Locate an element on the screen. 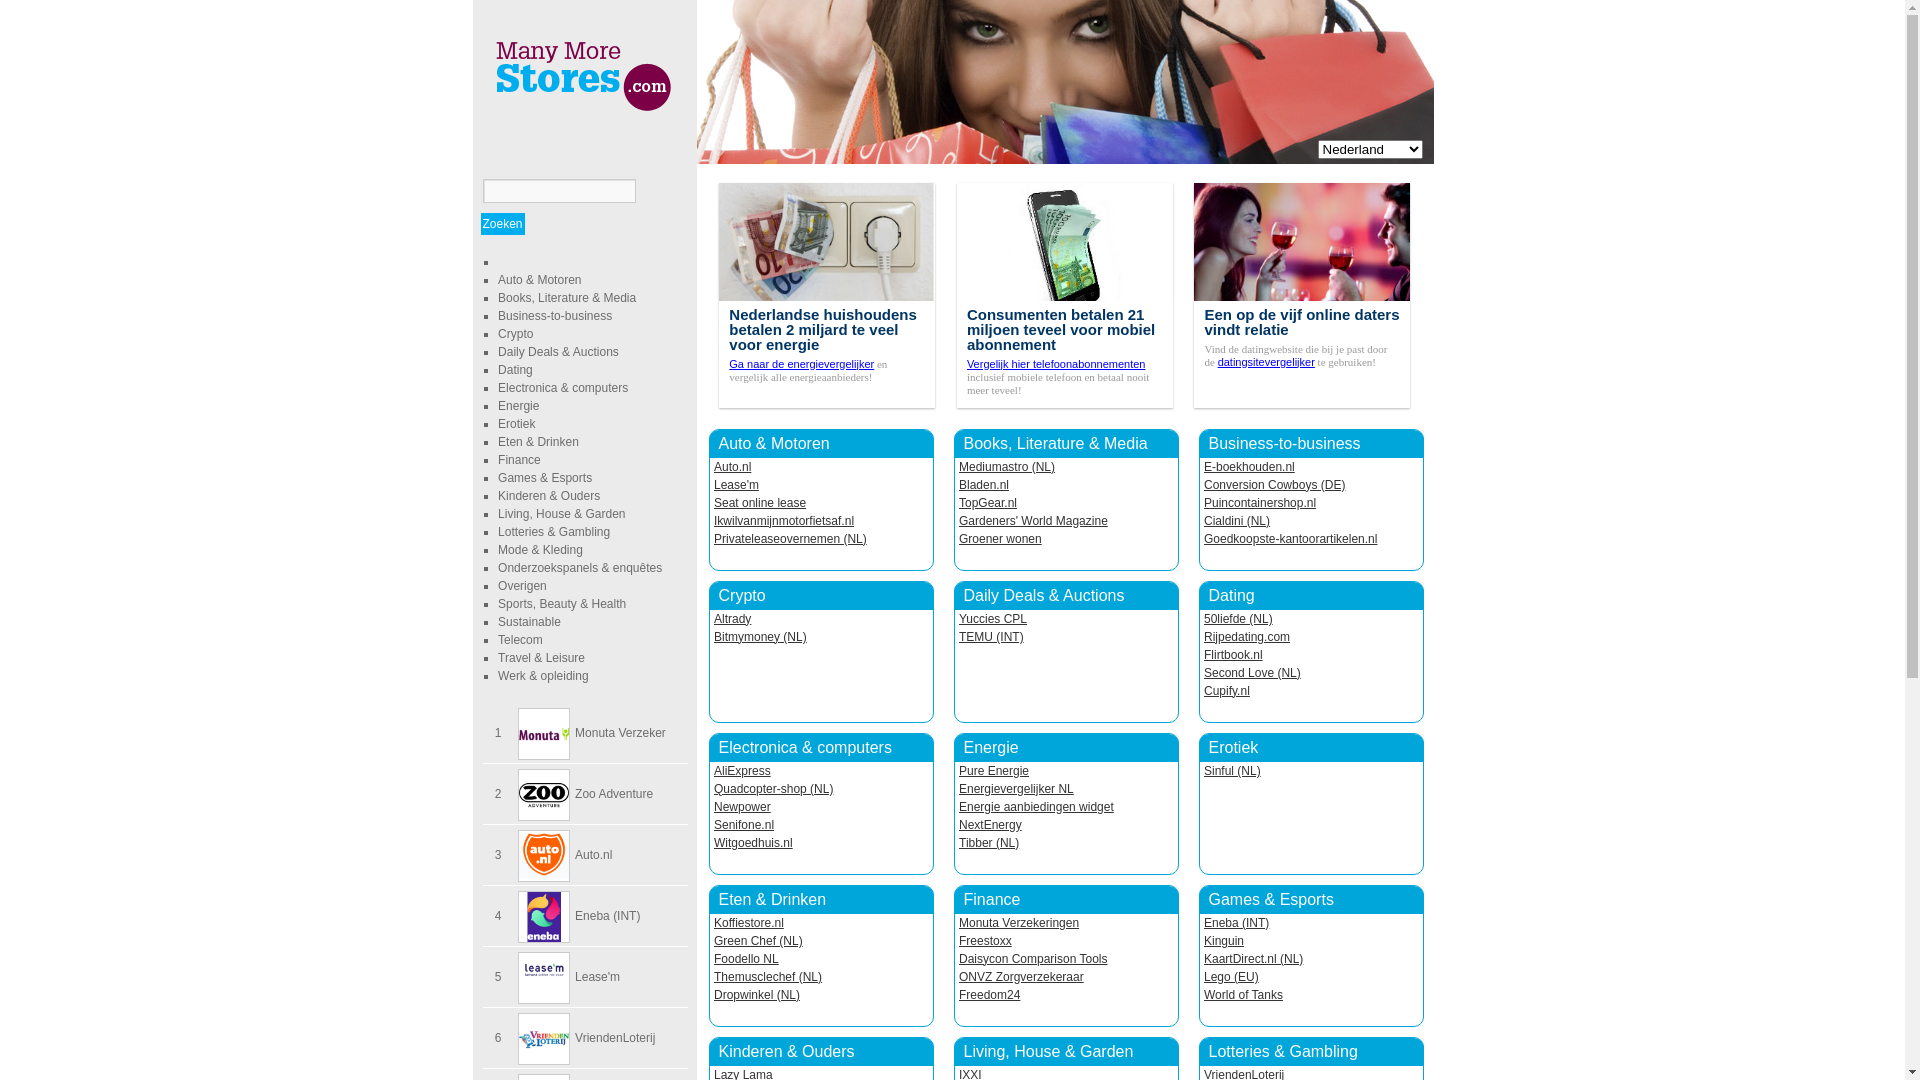 The height and width of the screenshot is (1080, 1920). Quadcopter-shop (NL) is located at coordinates (774, 789).